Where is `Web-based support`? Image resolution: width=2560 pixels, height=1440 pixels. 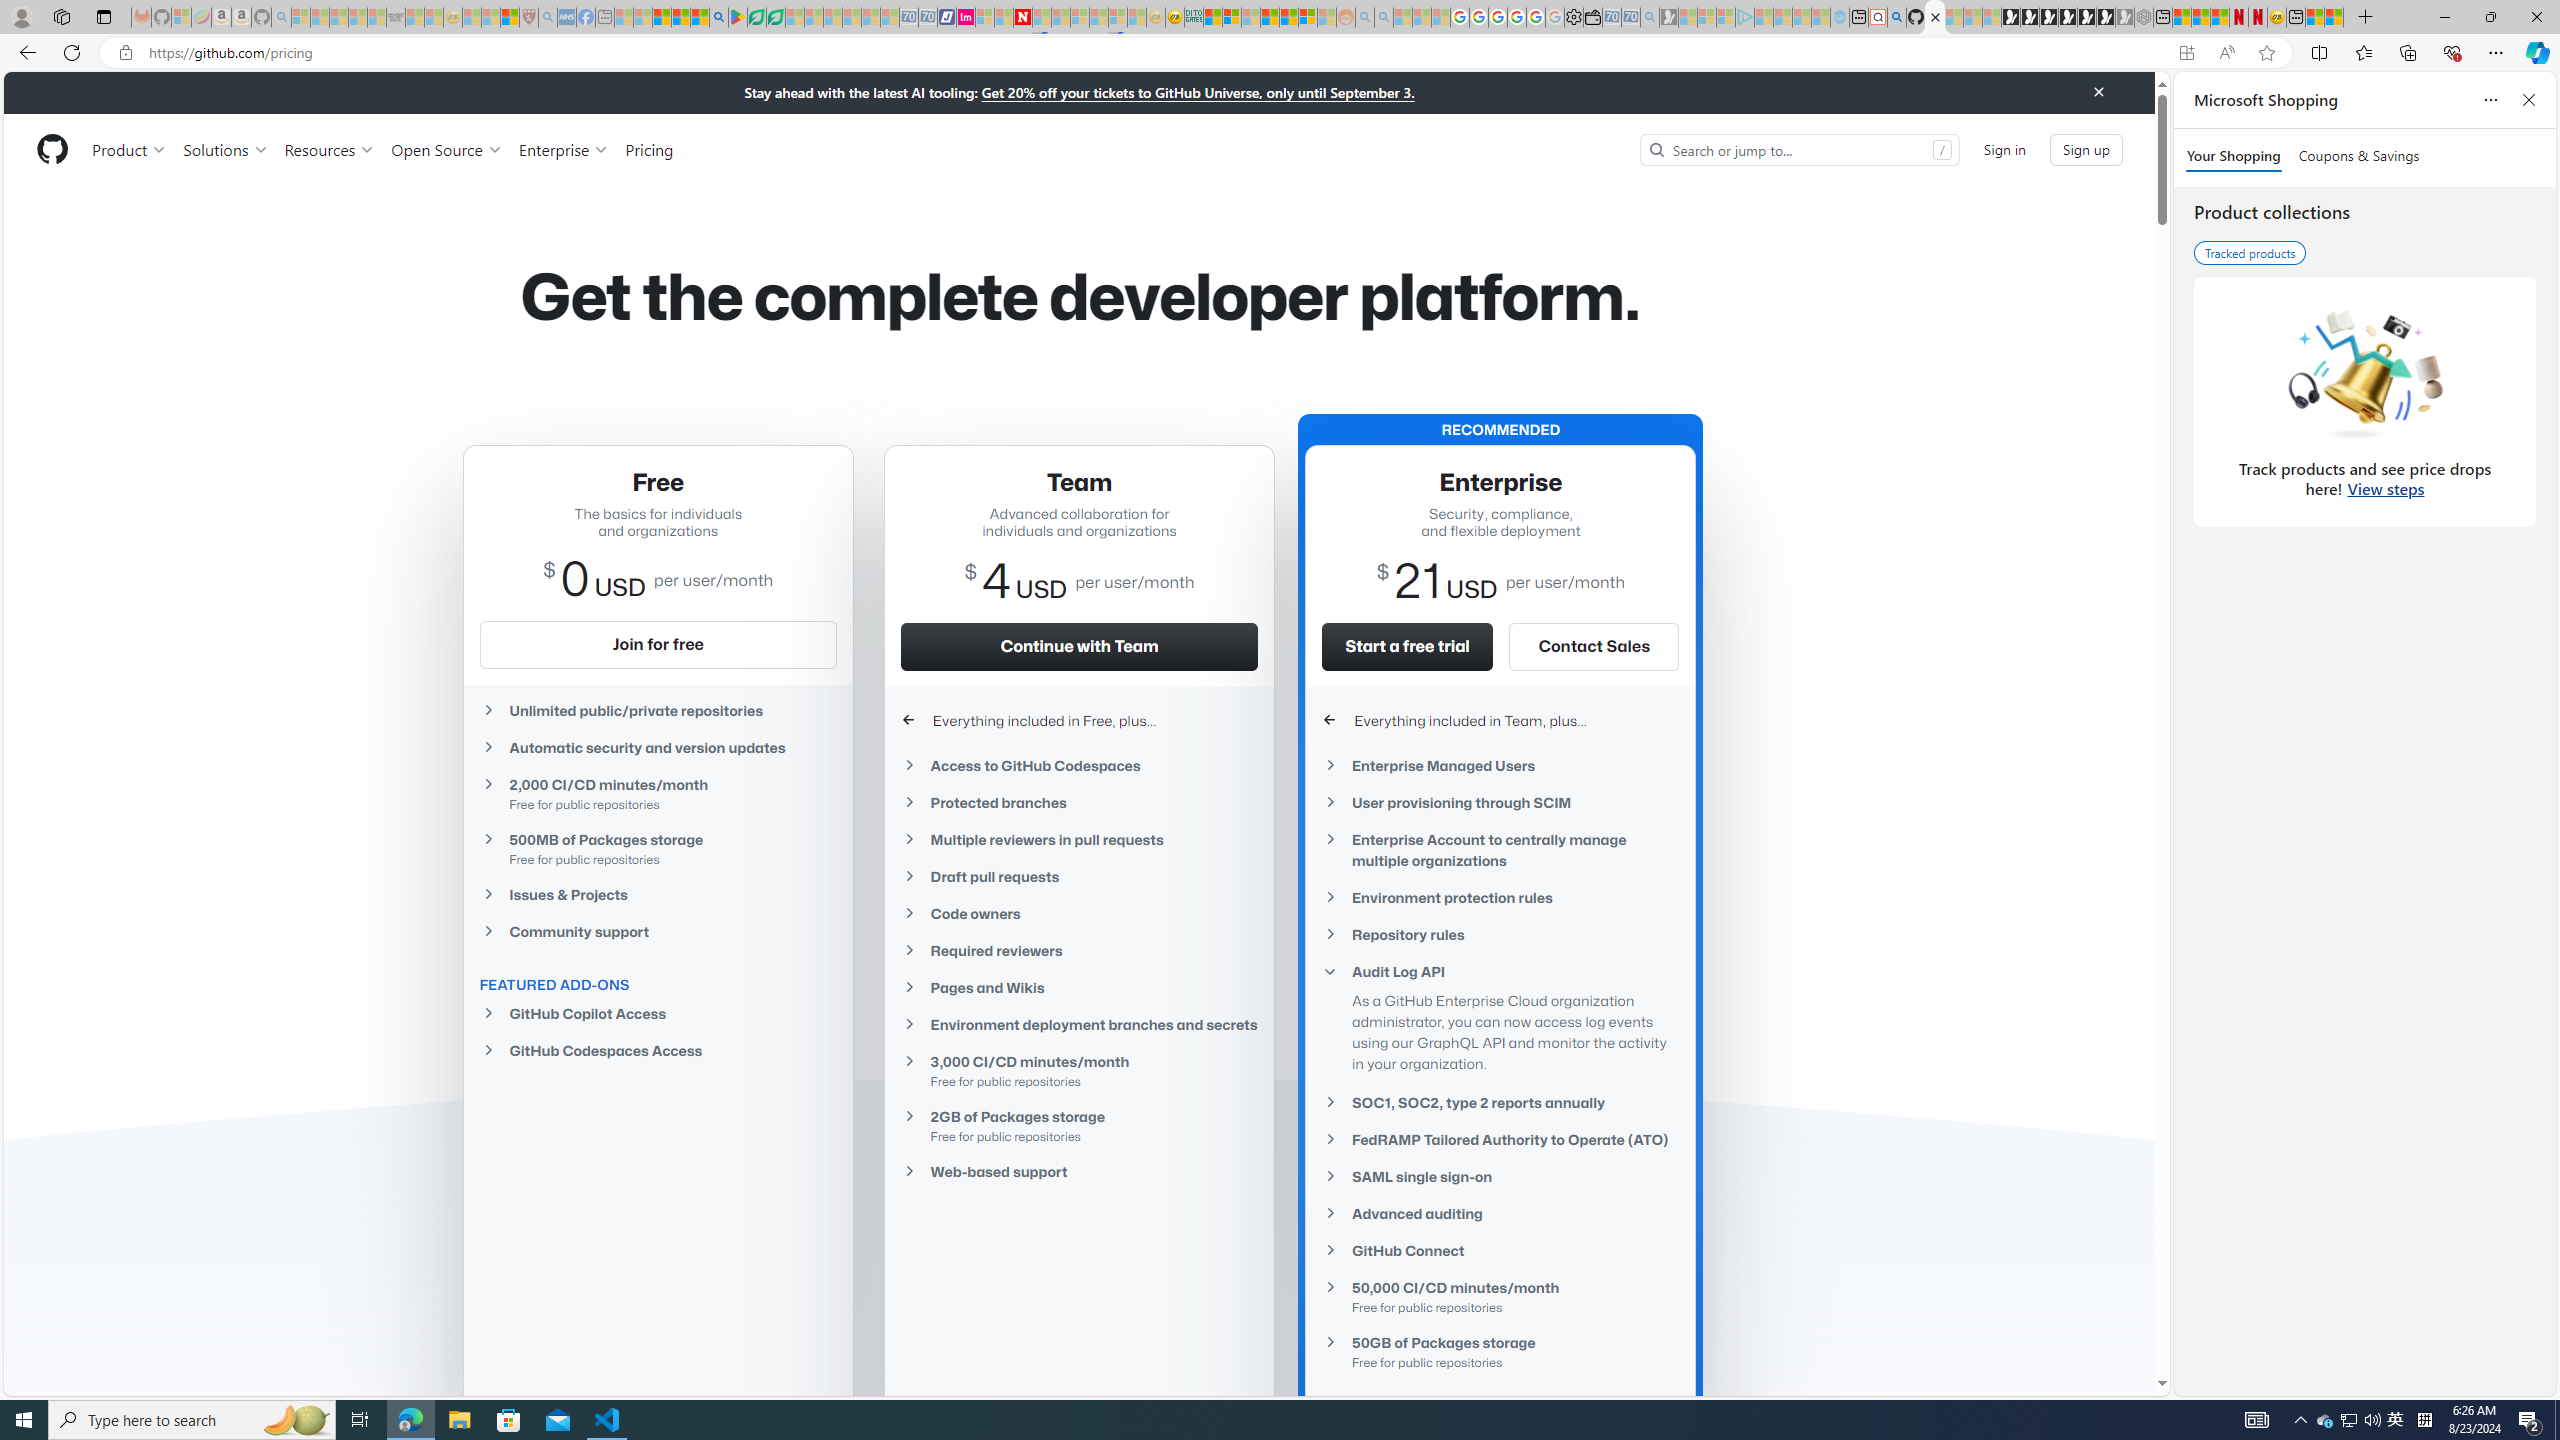 Web-based support is located at coordinates (1080, 1172).